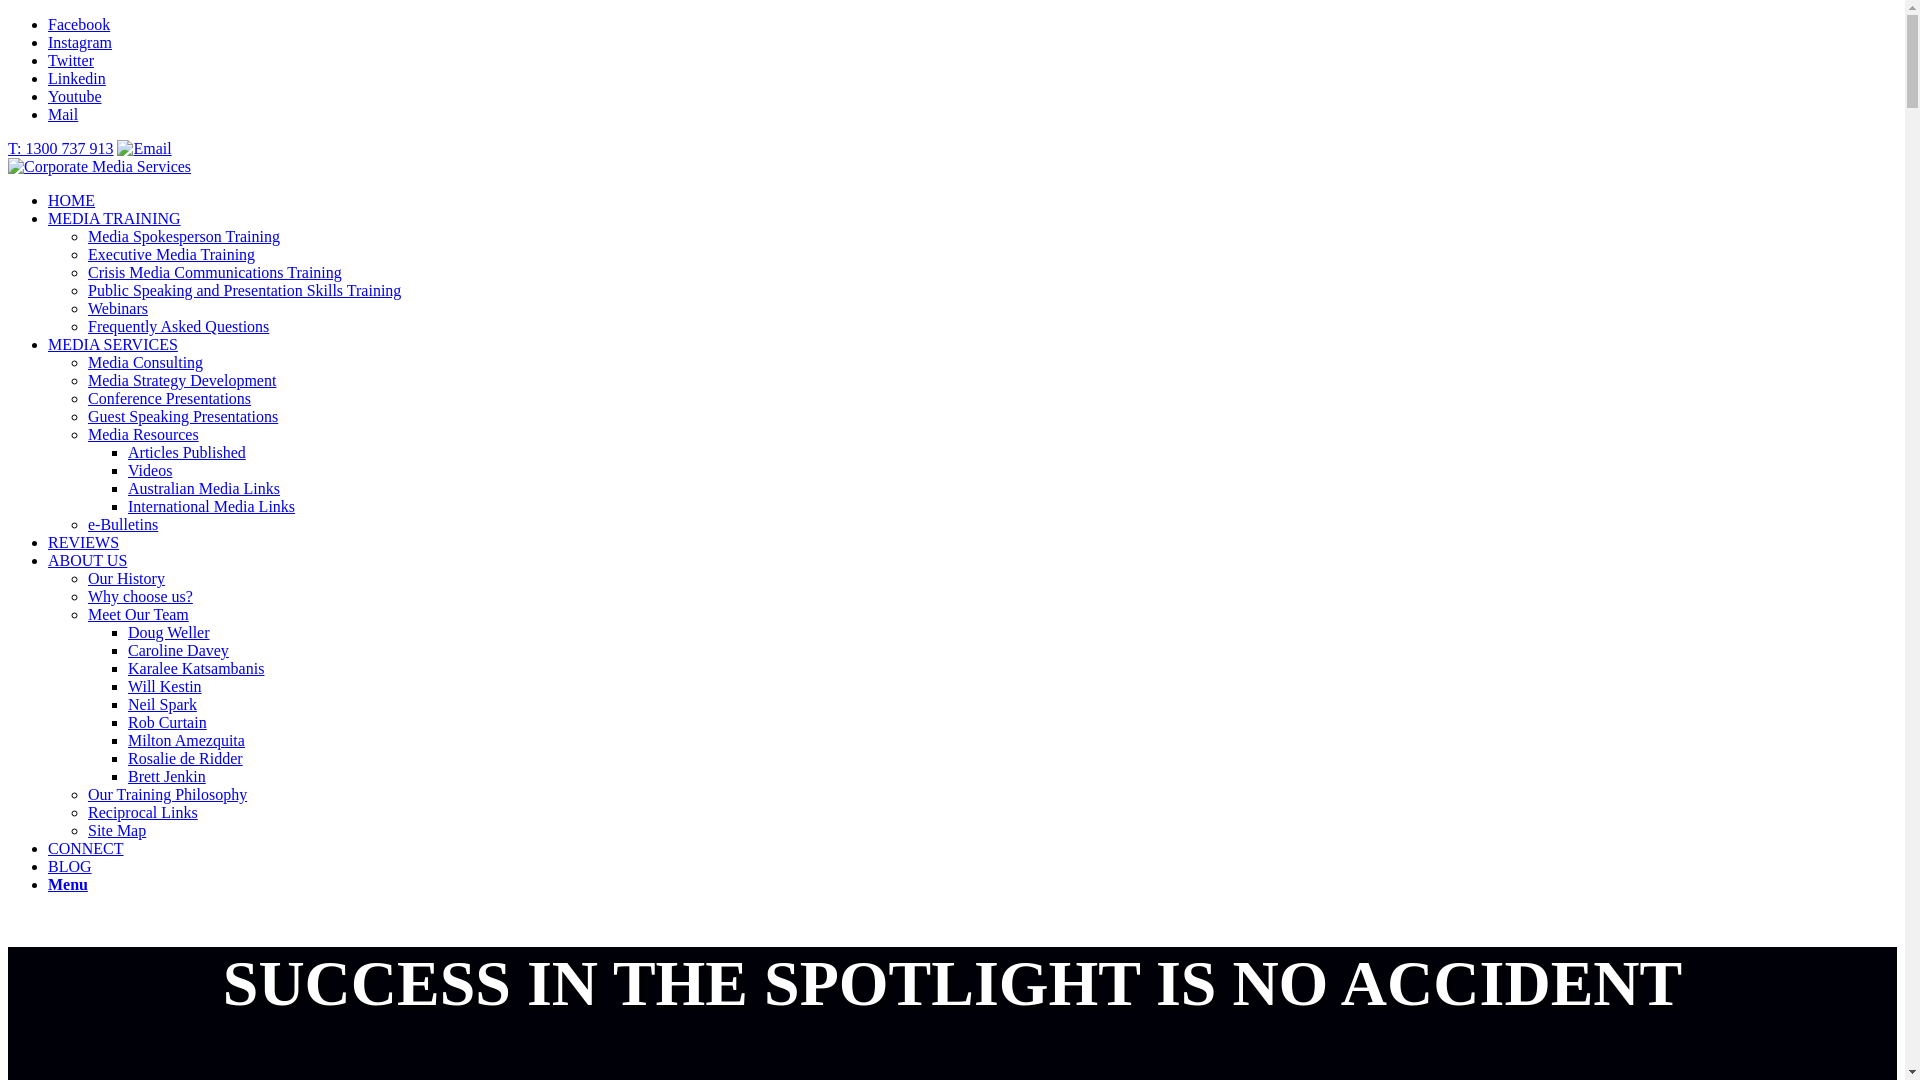 This screenshot has height=1080, width=1920. What do you see at coordinates (70, 866) in the screenshot?
I see `BLOG` at bounding box center [70, 866].